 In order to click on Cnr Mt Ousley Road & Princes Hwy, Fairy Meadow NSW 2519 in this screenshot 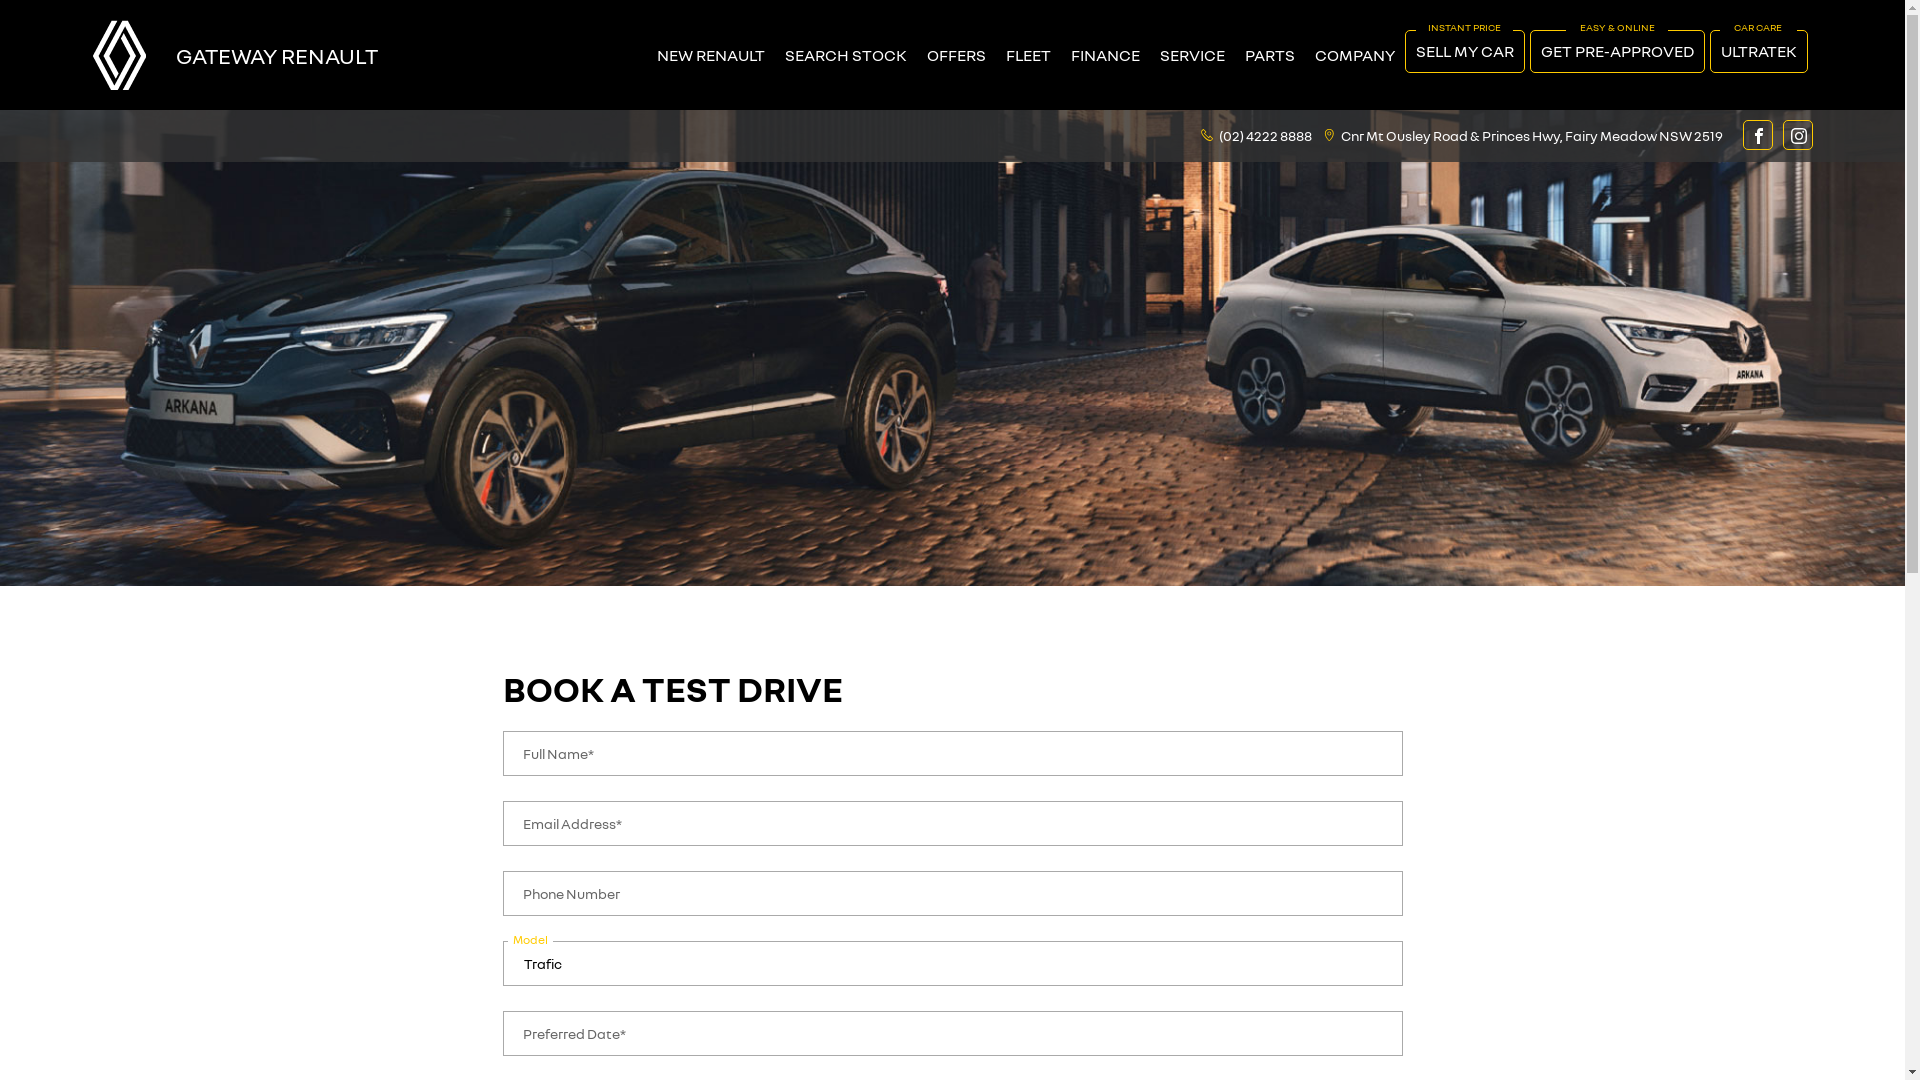, I will do `click(1531, 134)`.